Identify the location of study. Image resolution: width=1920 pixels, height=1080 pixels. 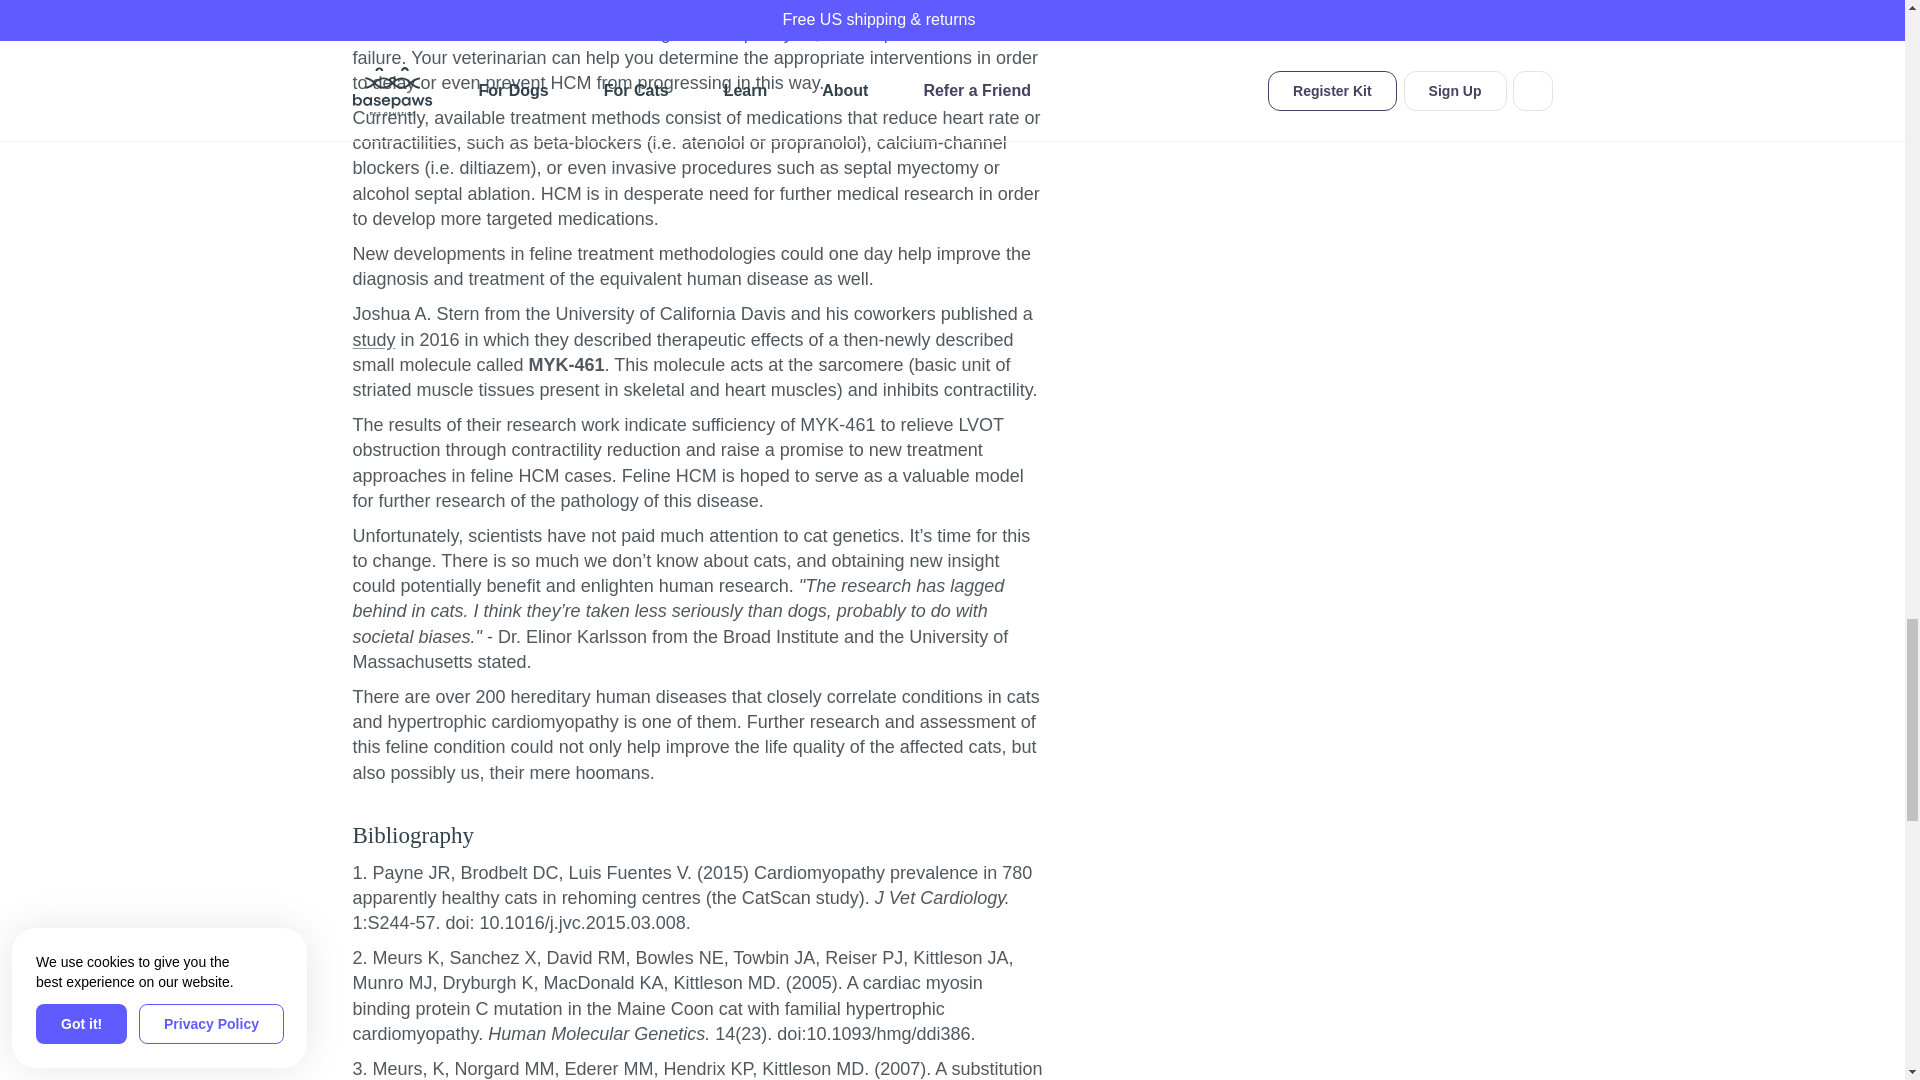
(373, 340).